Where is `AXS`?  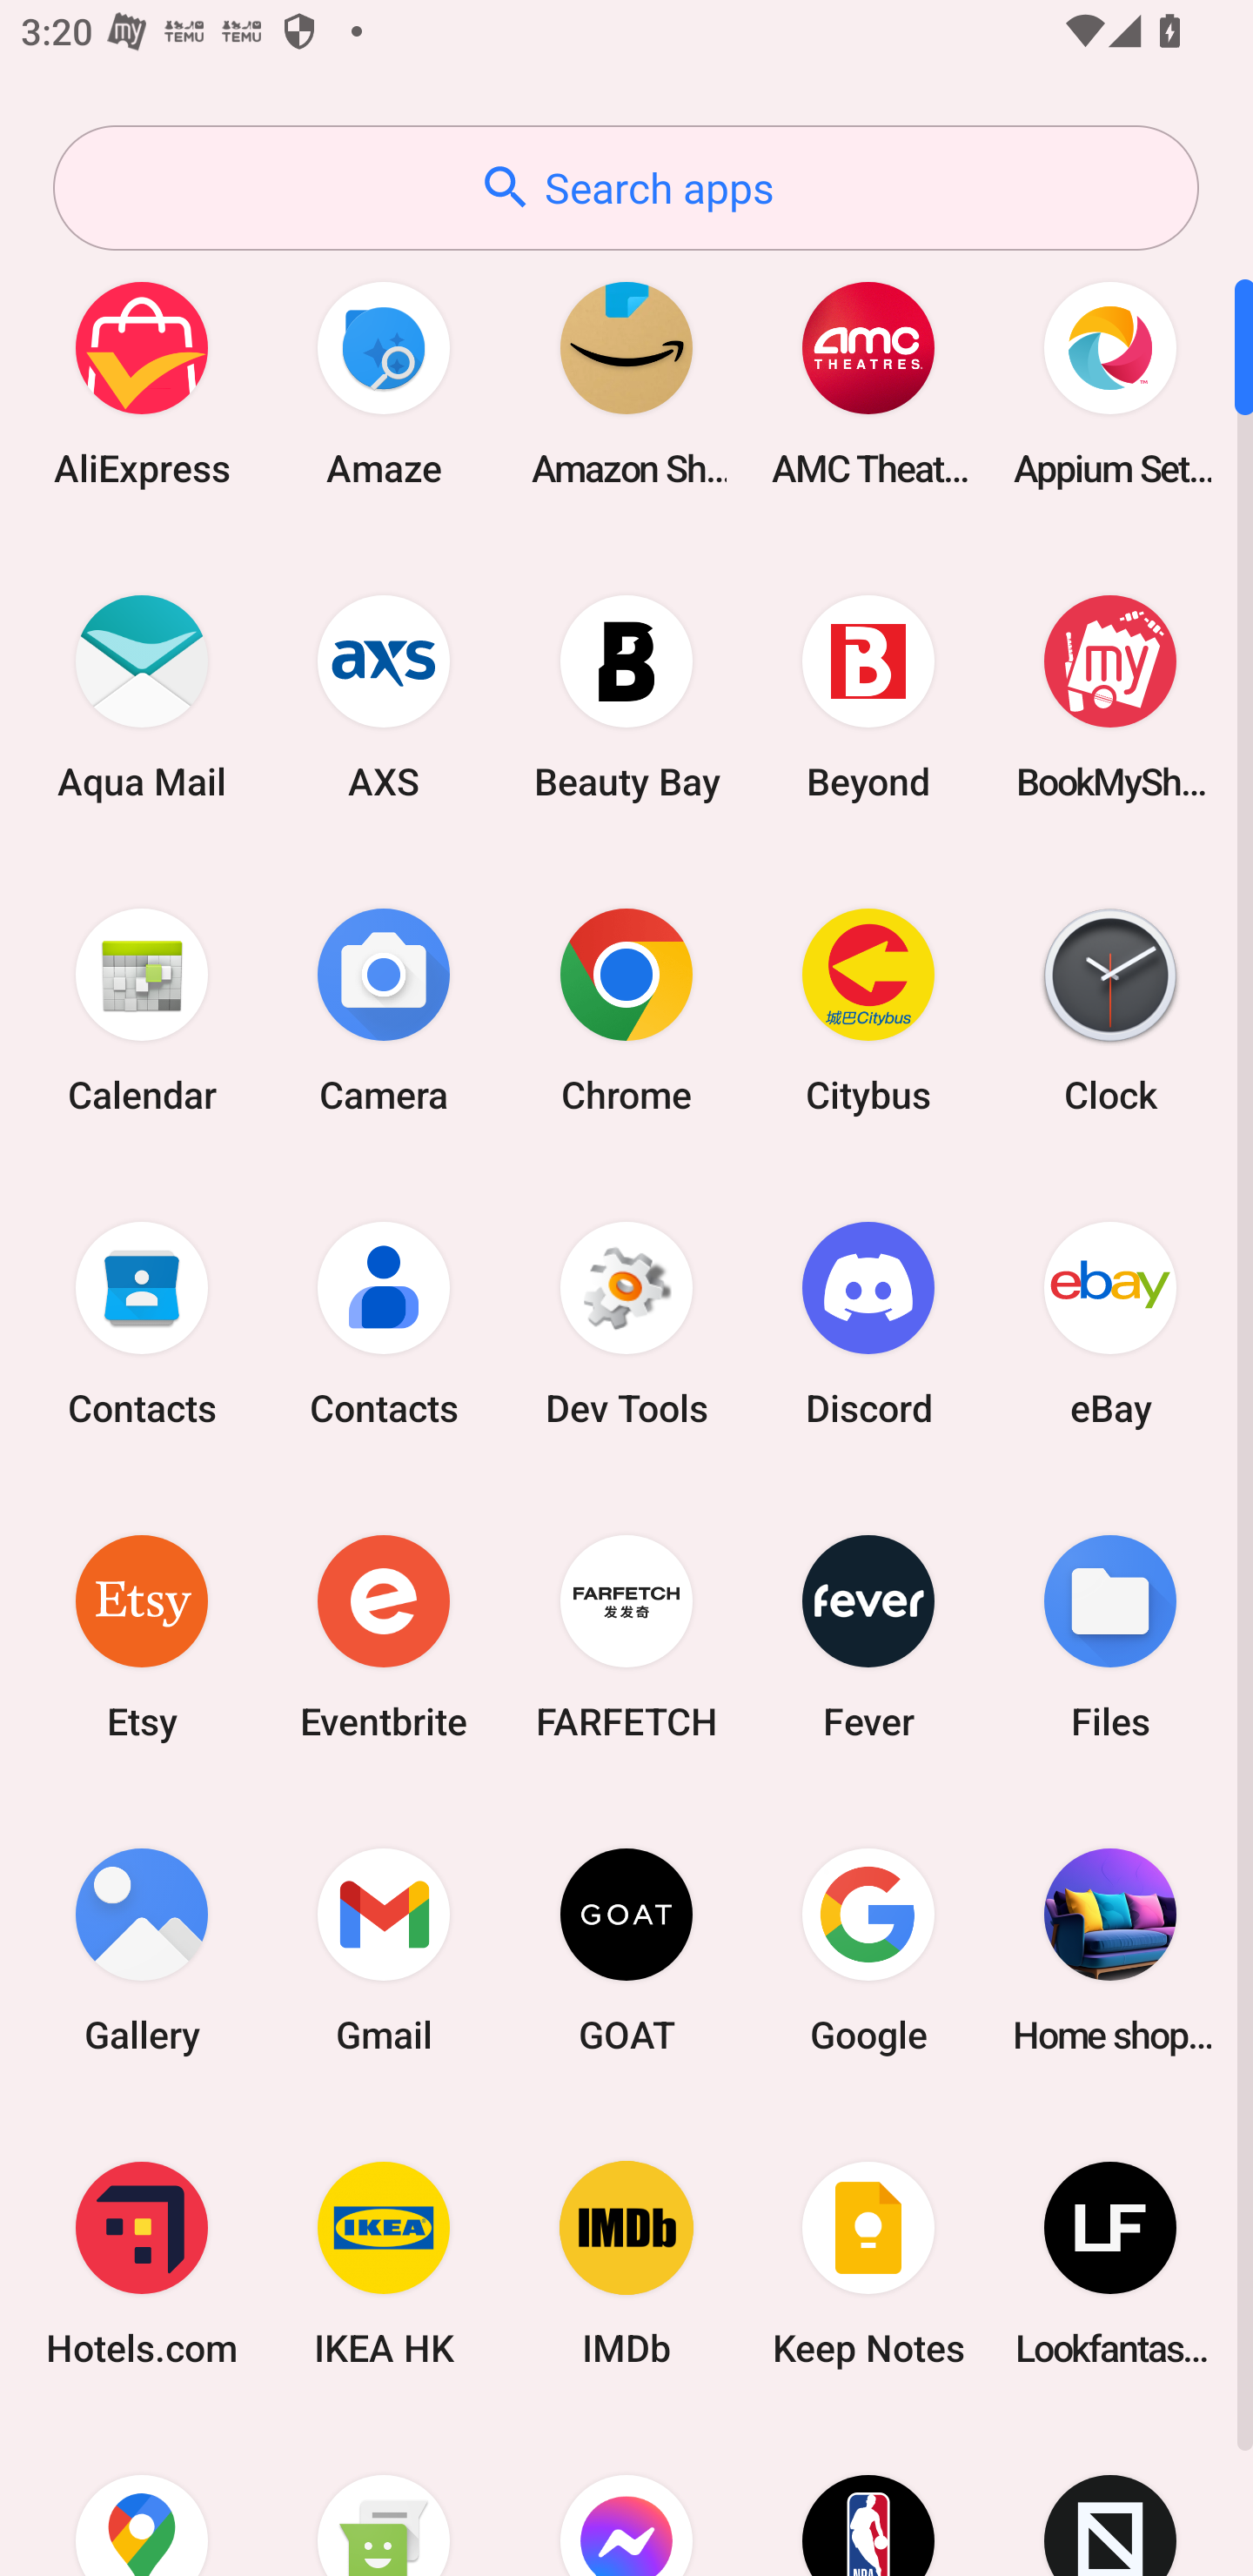
AXS is located at coordinates (384, 696).